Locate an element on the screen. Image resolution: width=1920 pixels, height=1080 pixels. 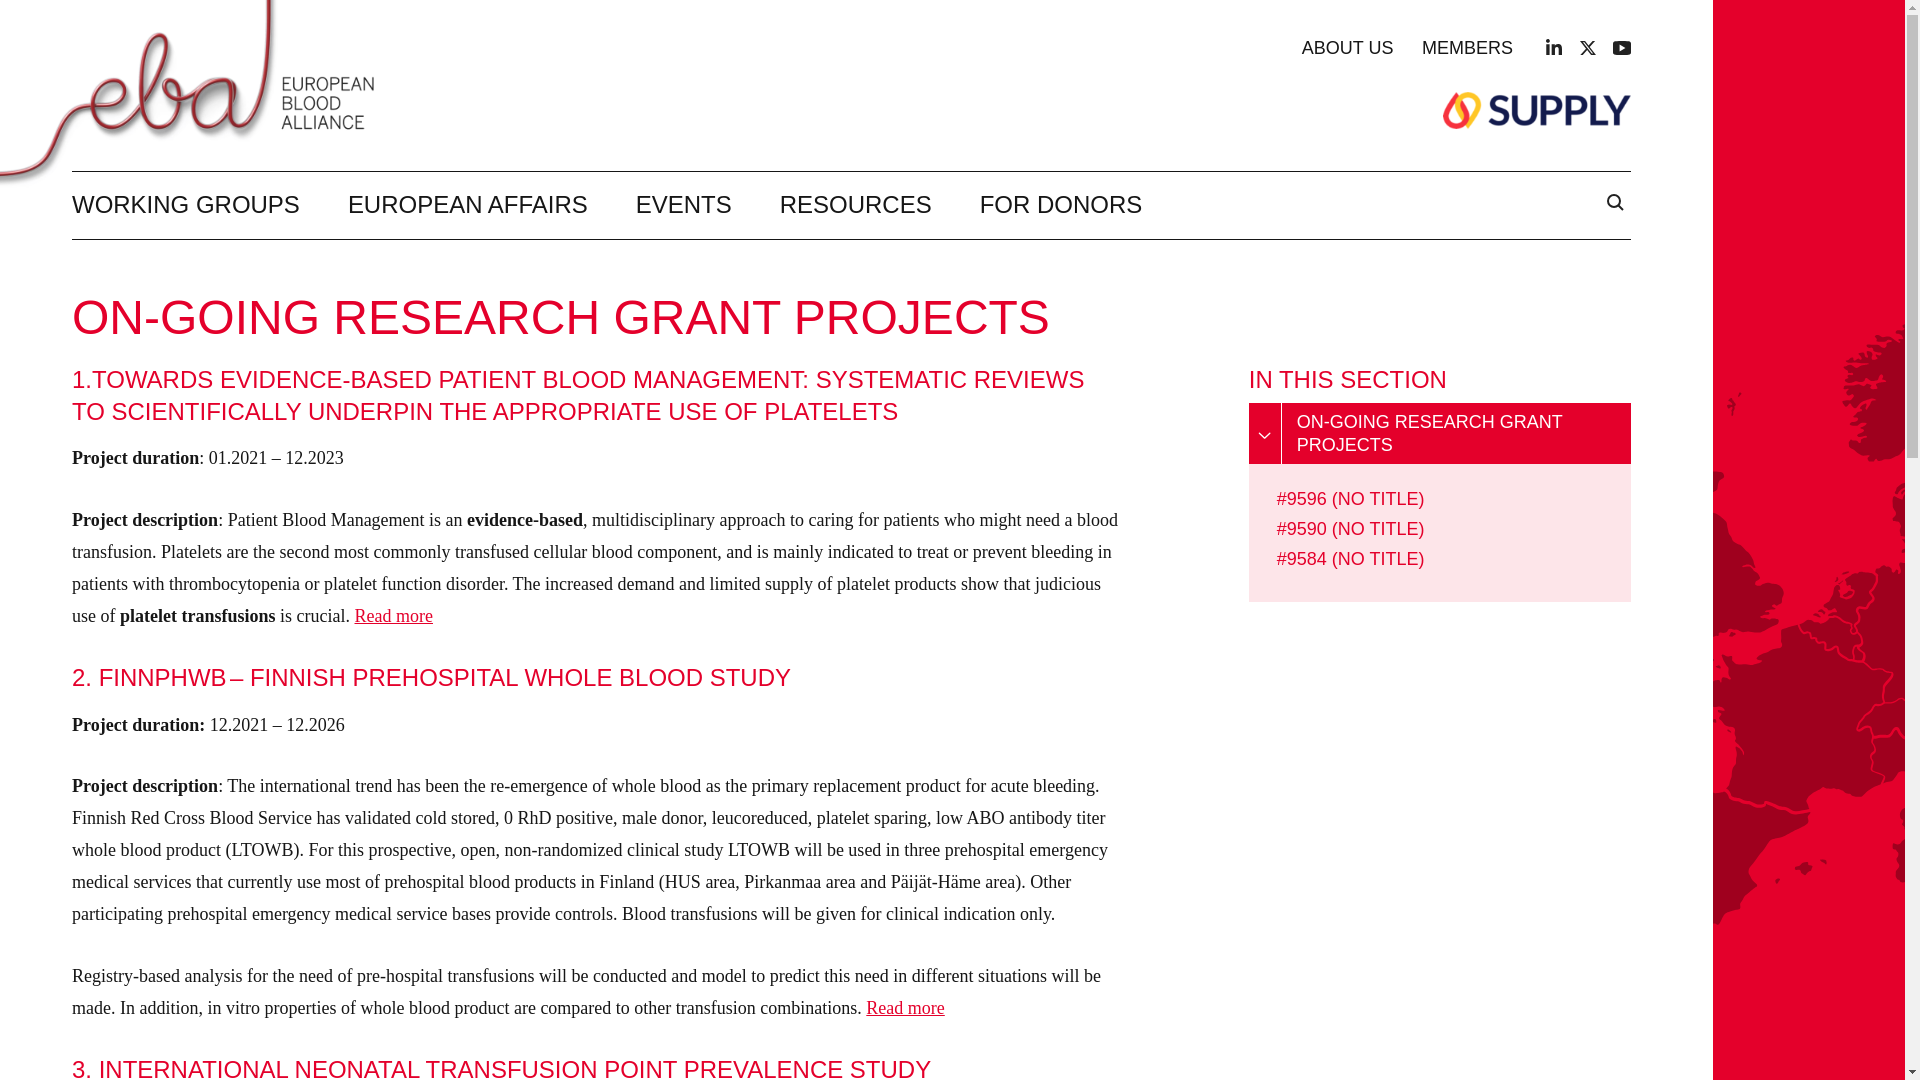
MEMBERS is located at coordinates (1467, 48).